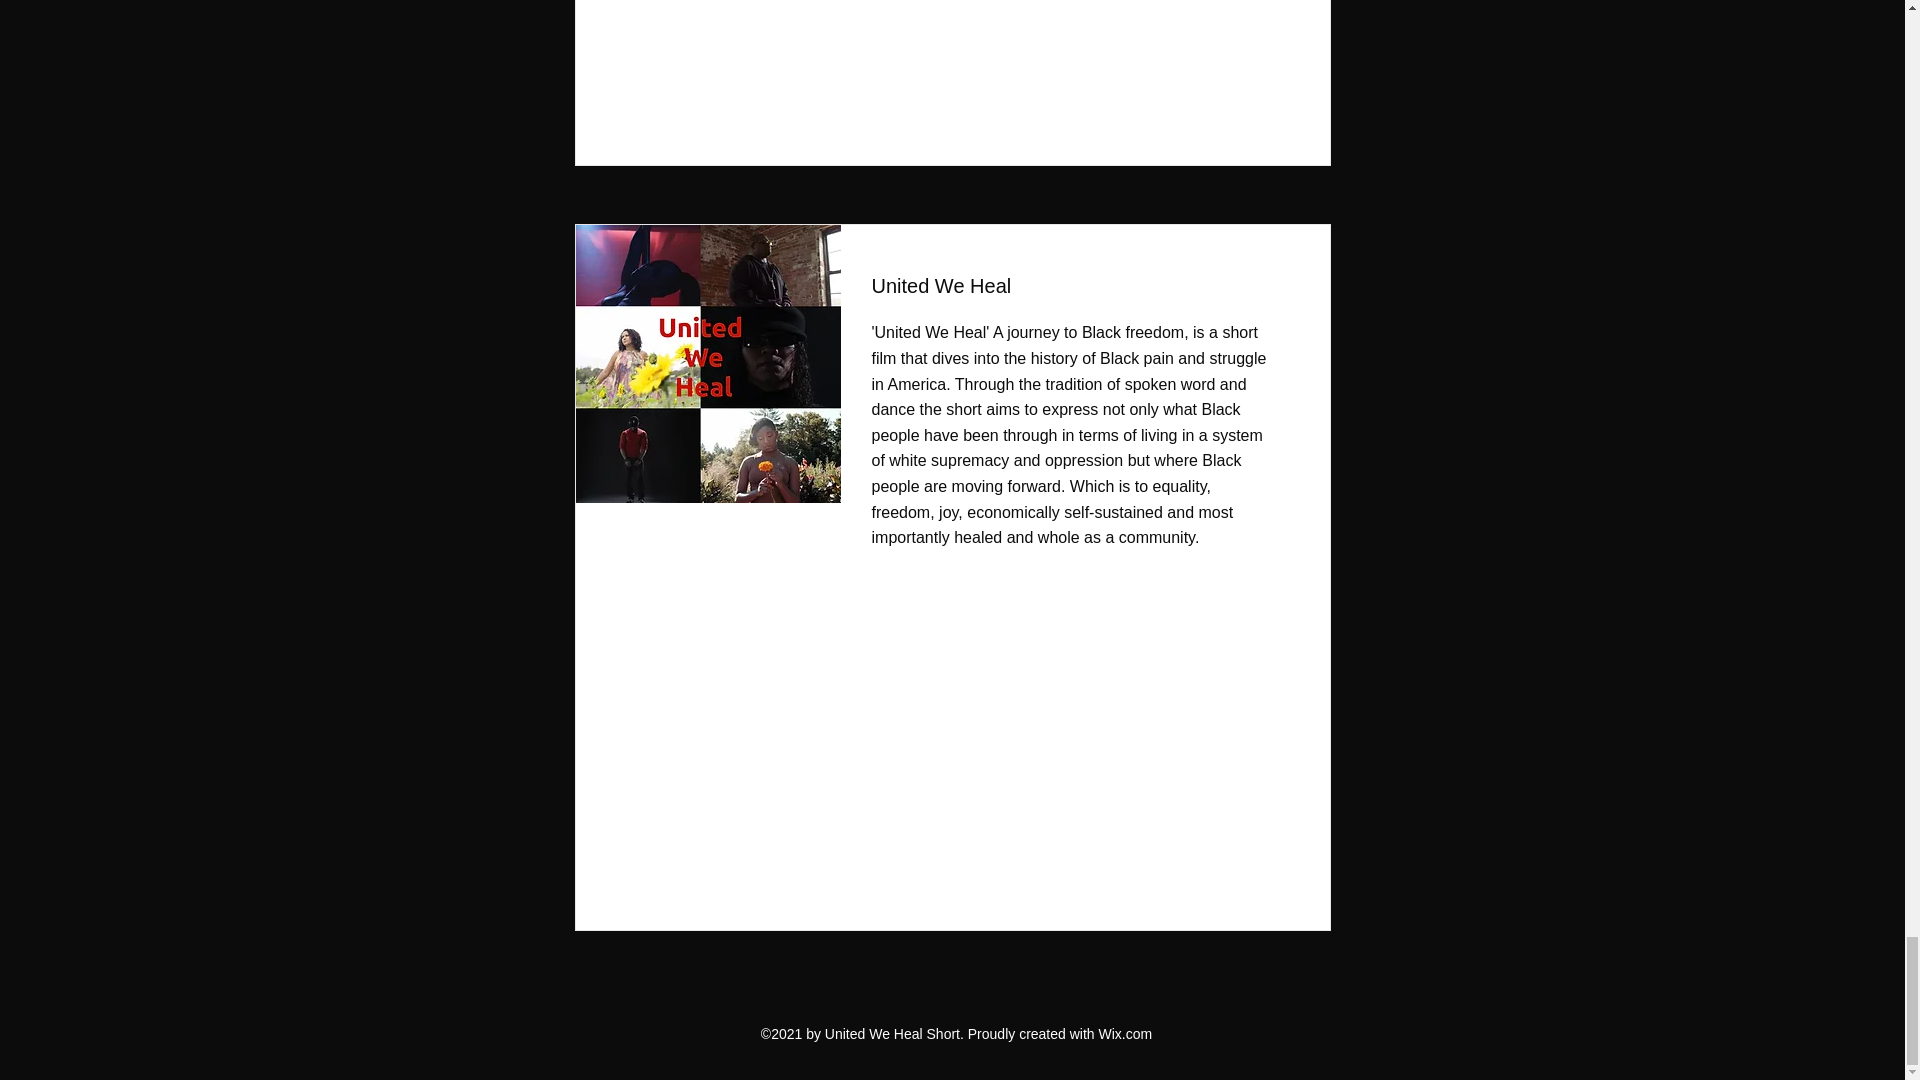  What do you see at coordinates (701, 364) in the screenshot?
I see `UWH.jpg` at bounding box center [701, 364].